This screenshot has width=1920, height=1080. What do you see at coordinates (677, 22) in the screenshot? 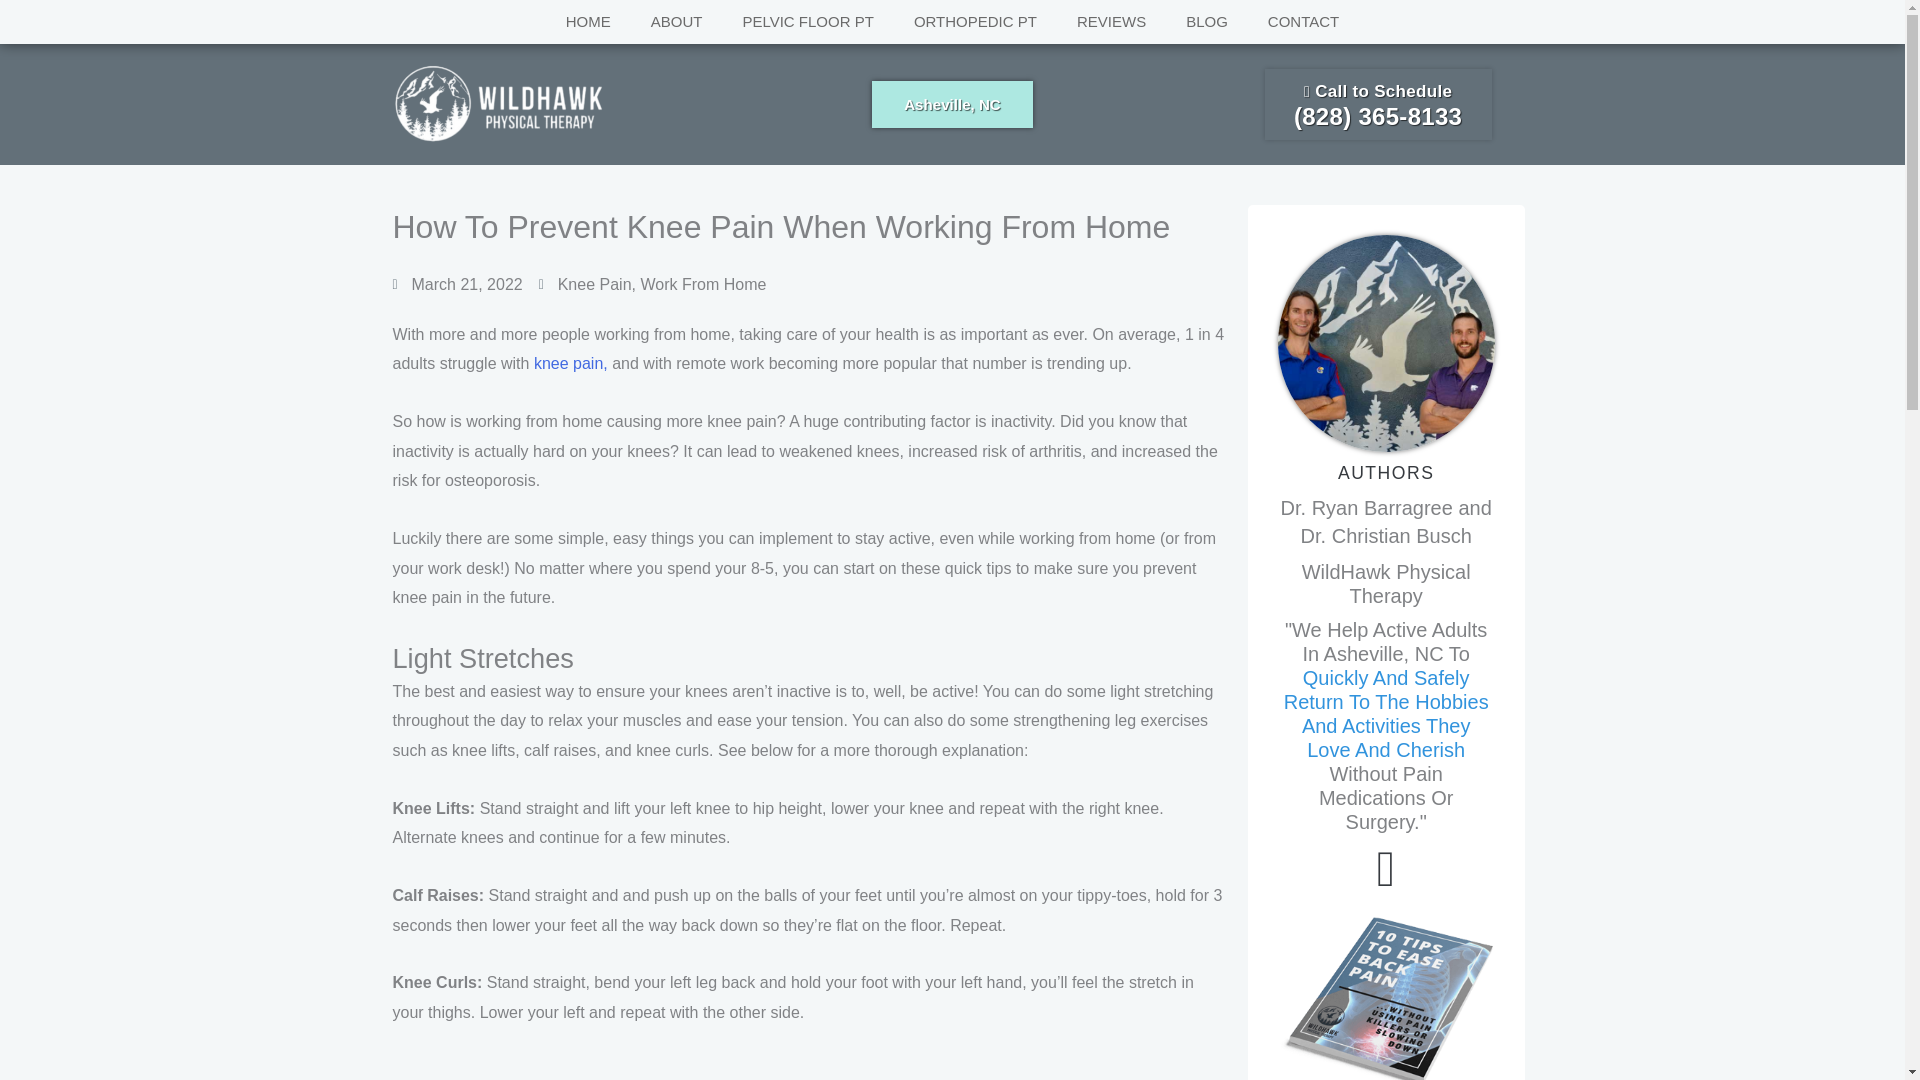
I see `ABOUT` at bounding box center [677, 22].